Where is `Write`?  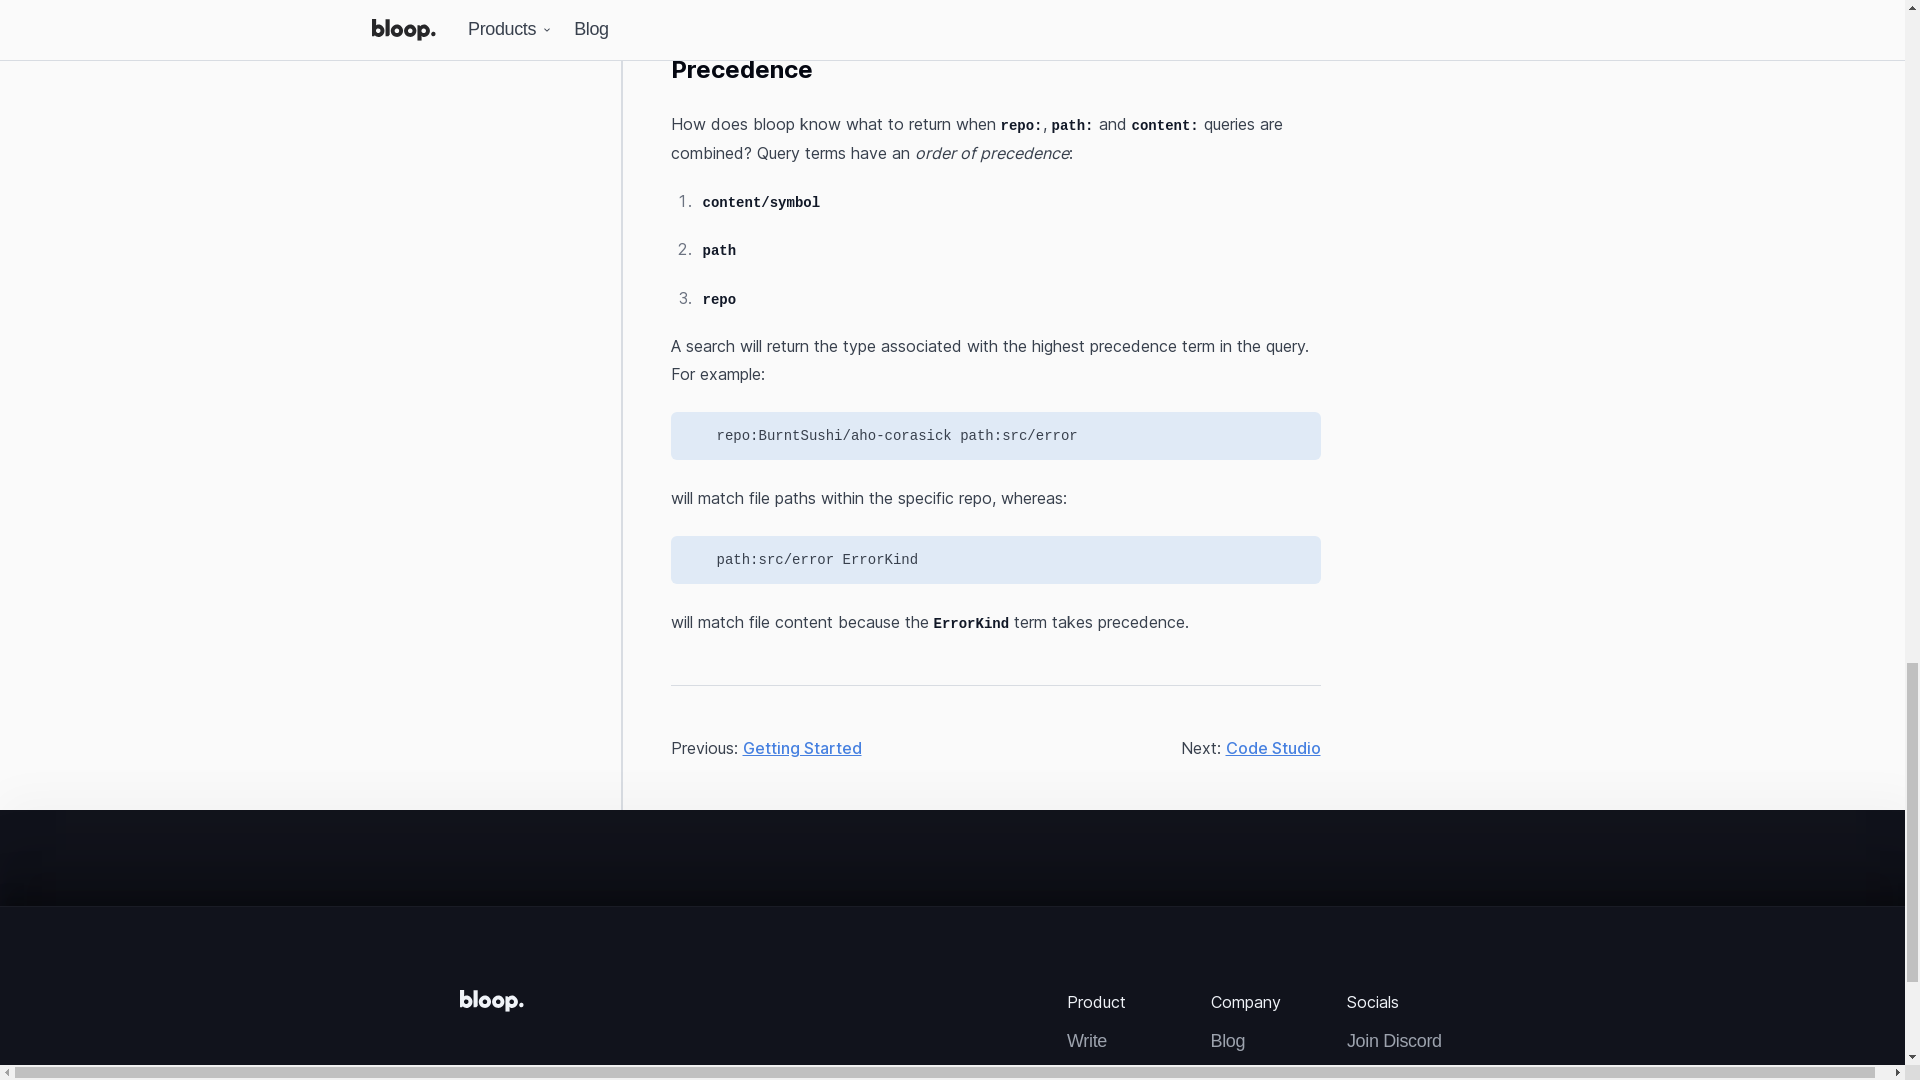 Write is located at coordinates (1111, 1042).